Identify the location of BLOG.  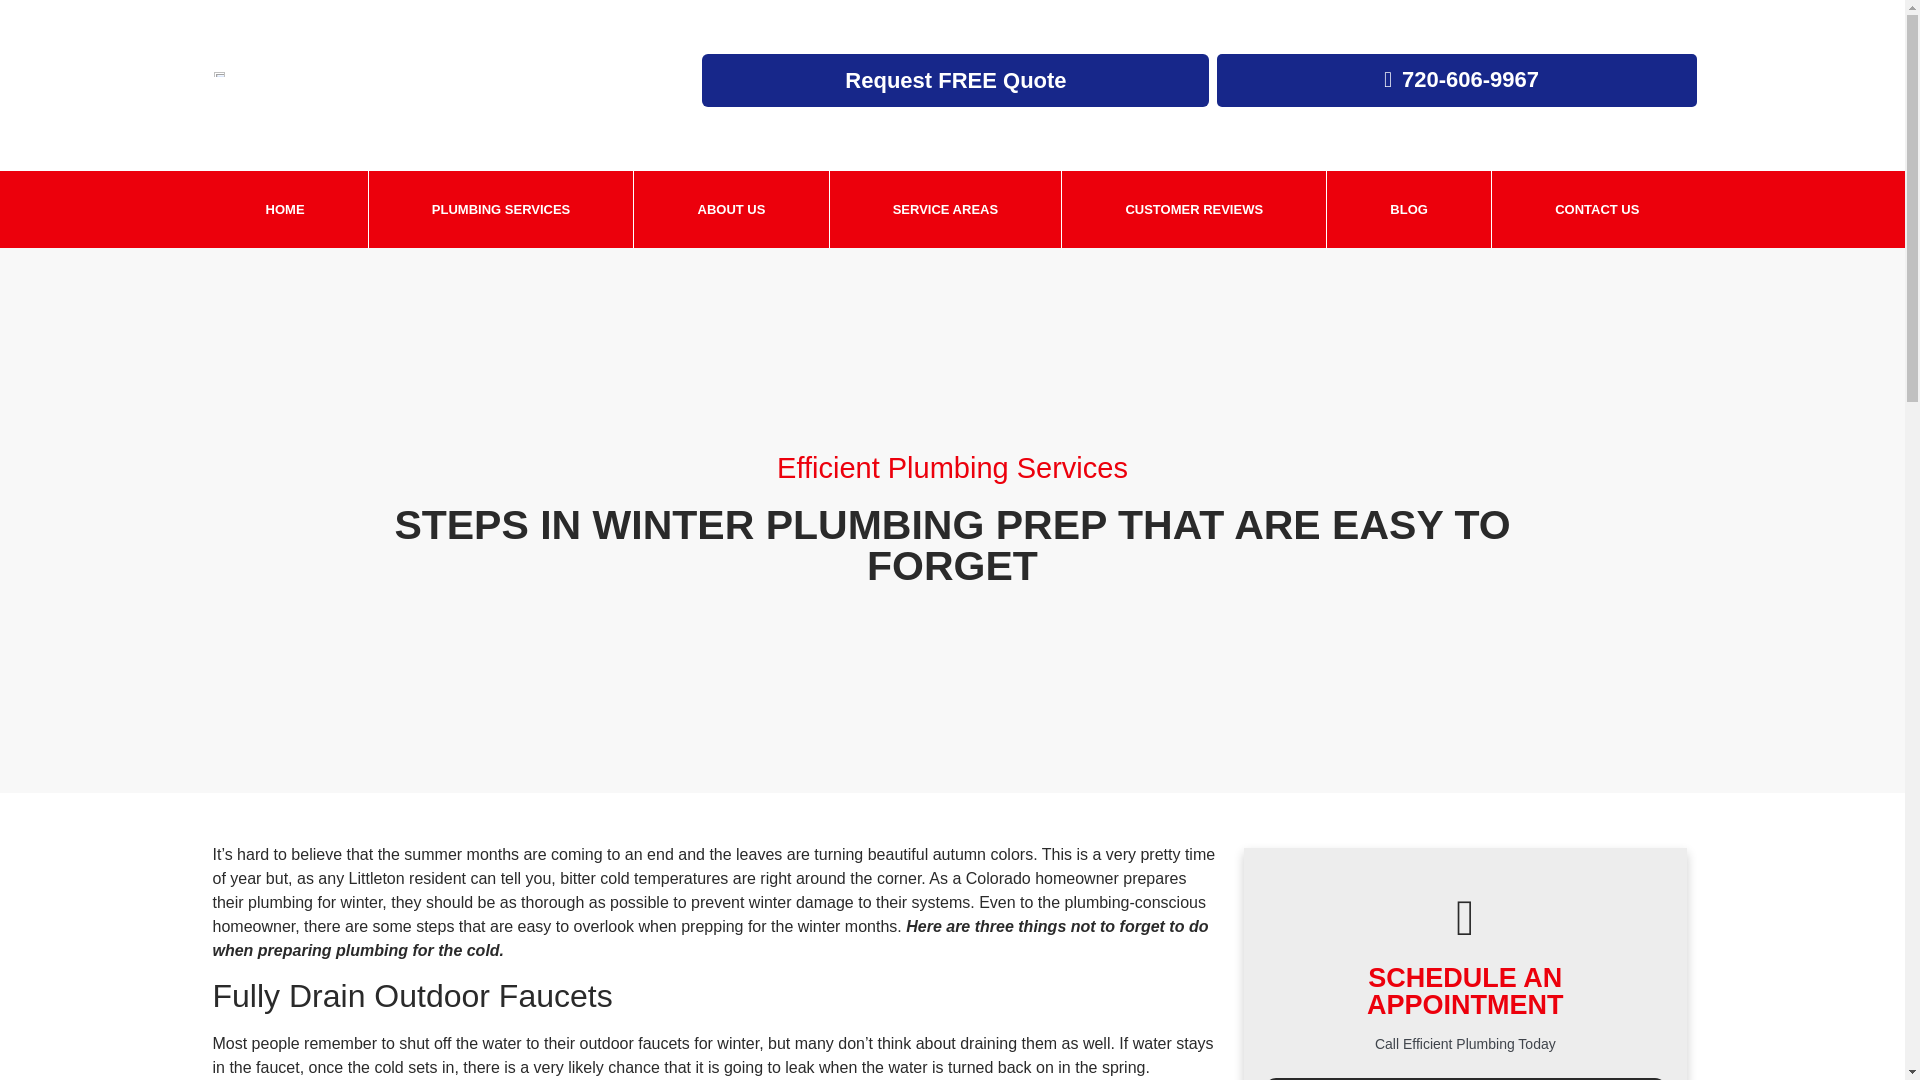
(1408, 209).